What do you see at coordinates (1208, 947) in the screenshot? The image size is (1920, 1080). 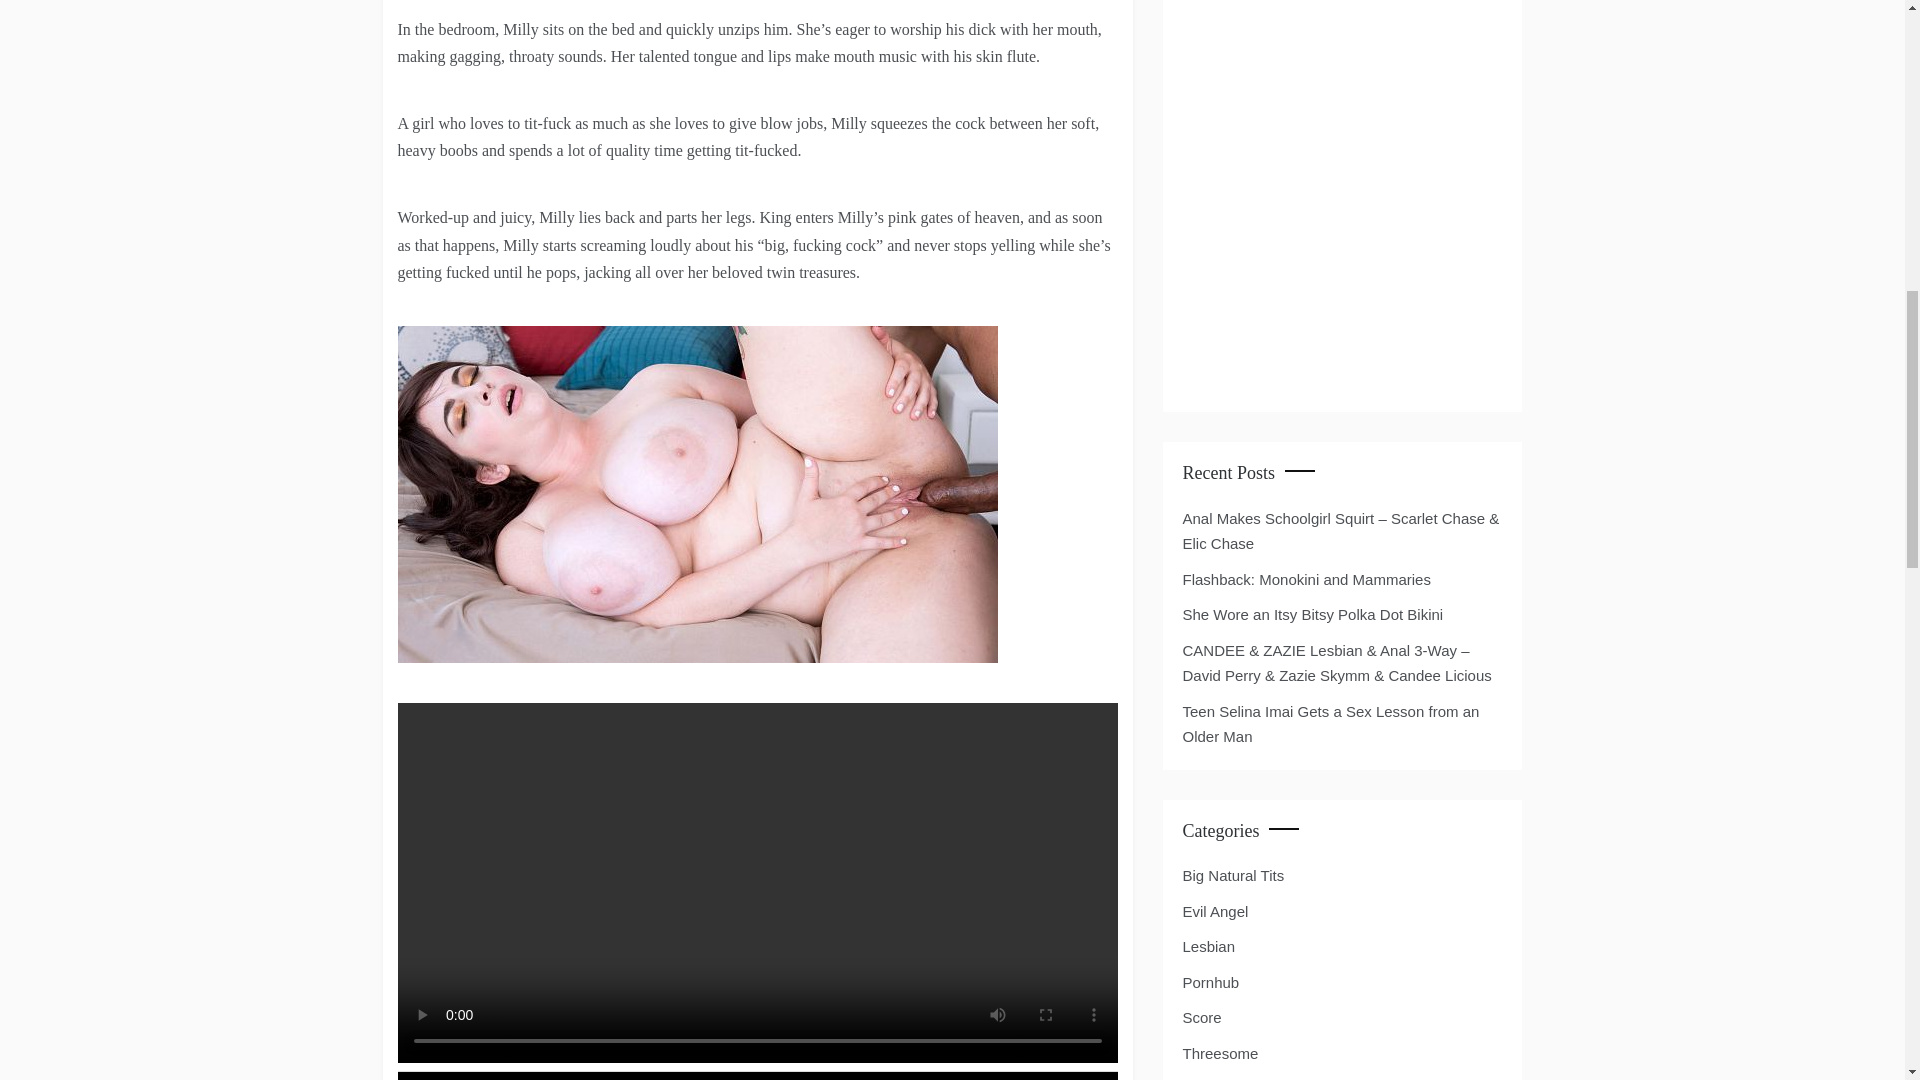 I see `Lesbian` at bounding box center [1208, 947].